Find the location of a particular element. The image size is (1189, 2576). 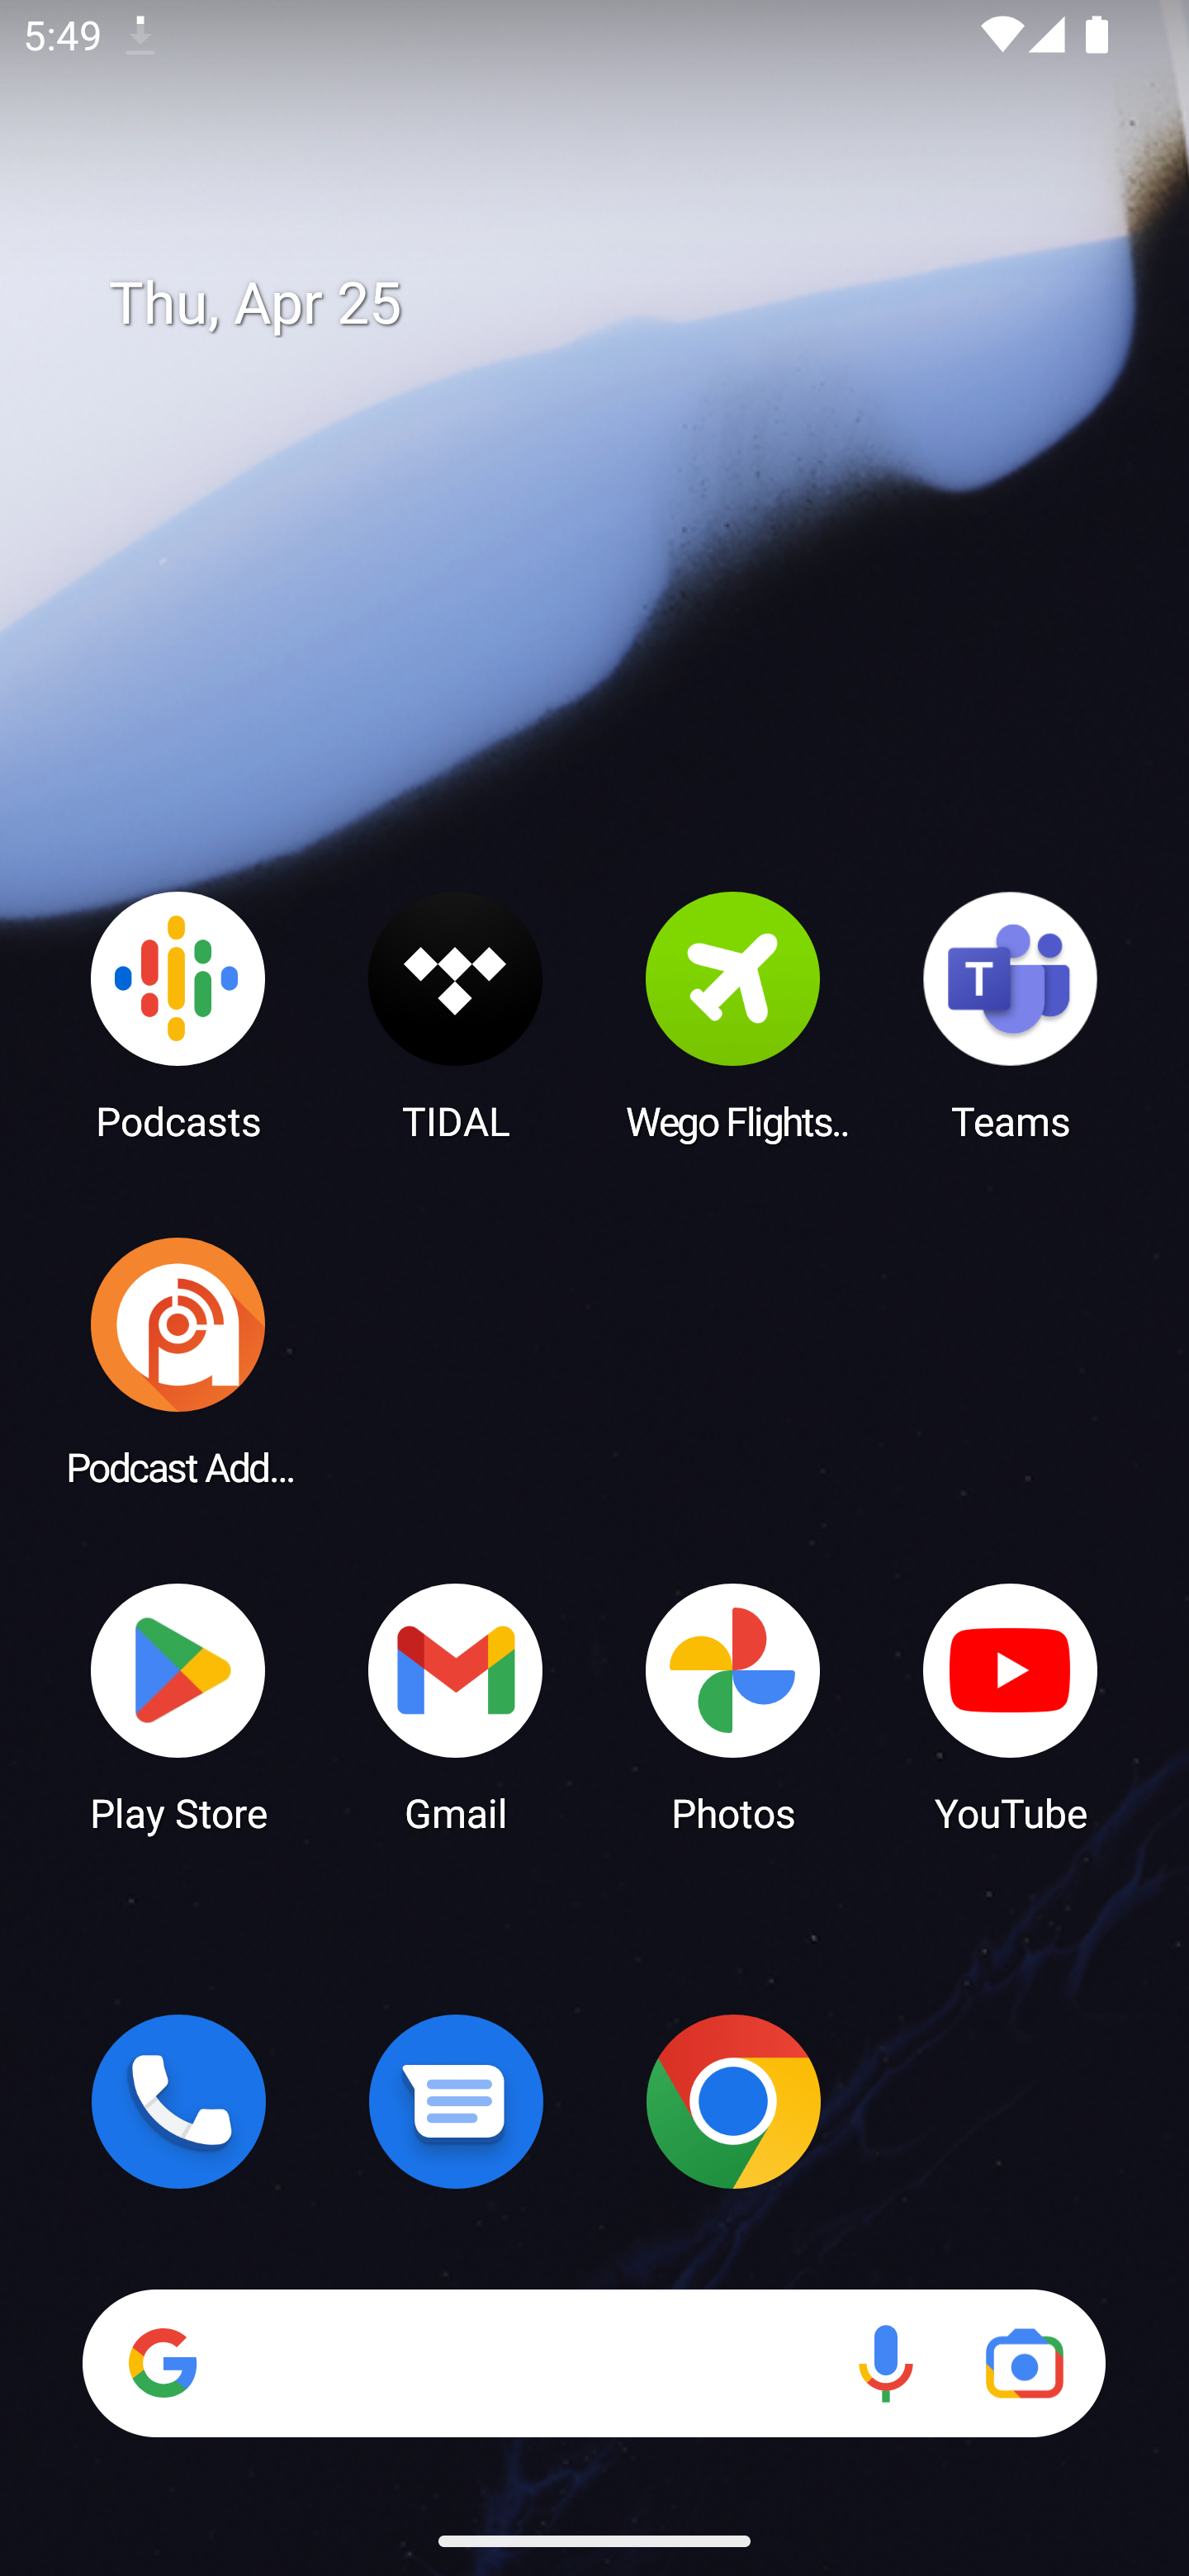

TIDAL is located at coordinates (456, 1015).